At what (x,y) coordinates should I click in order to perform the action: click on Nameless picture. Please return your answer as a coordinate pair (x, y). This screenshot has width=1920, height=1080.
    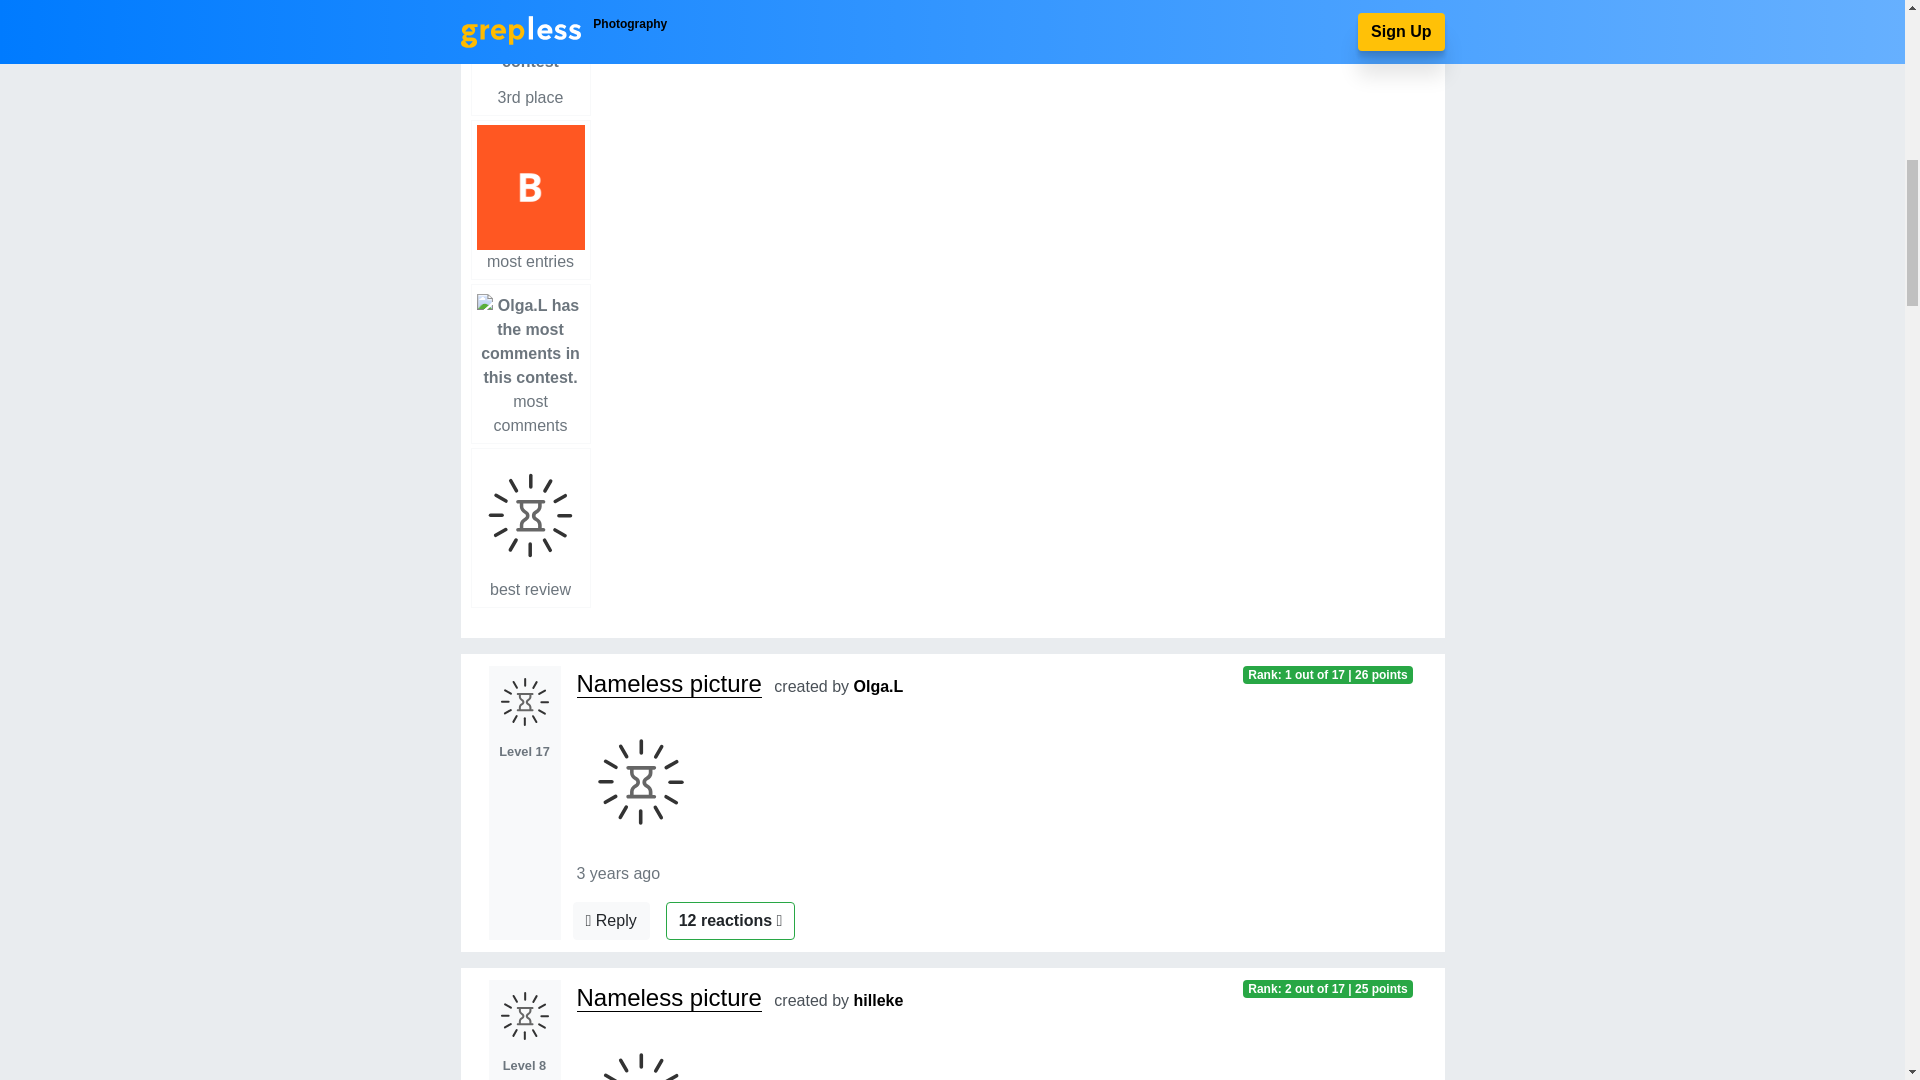
    Looking at the image, I should click on (879, 686).